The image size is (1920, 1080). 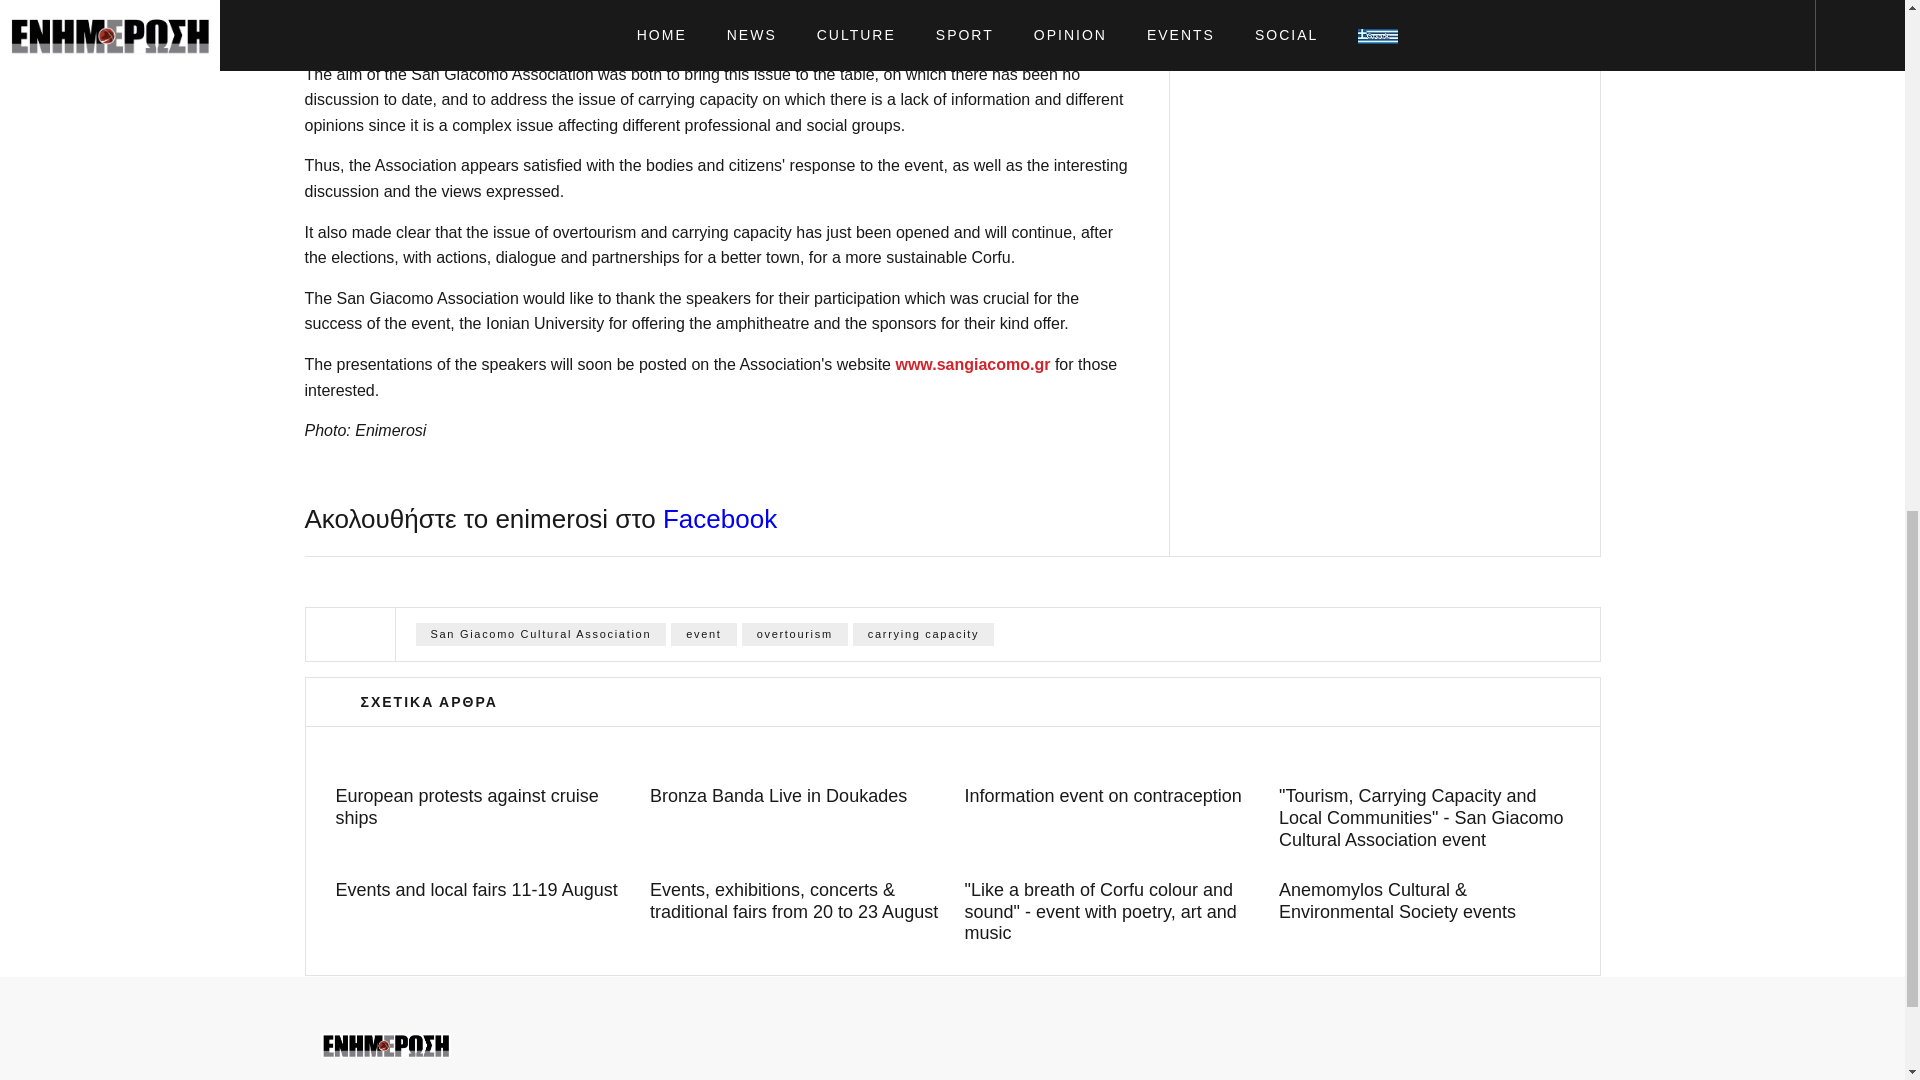 What do you see at coordinates (541, 634) in the screenshot?
I see `San Giacomo Cultural Association` at bounding box center [541, 634].